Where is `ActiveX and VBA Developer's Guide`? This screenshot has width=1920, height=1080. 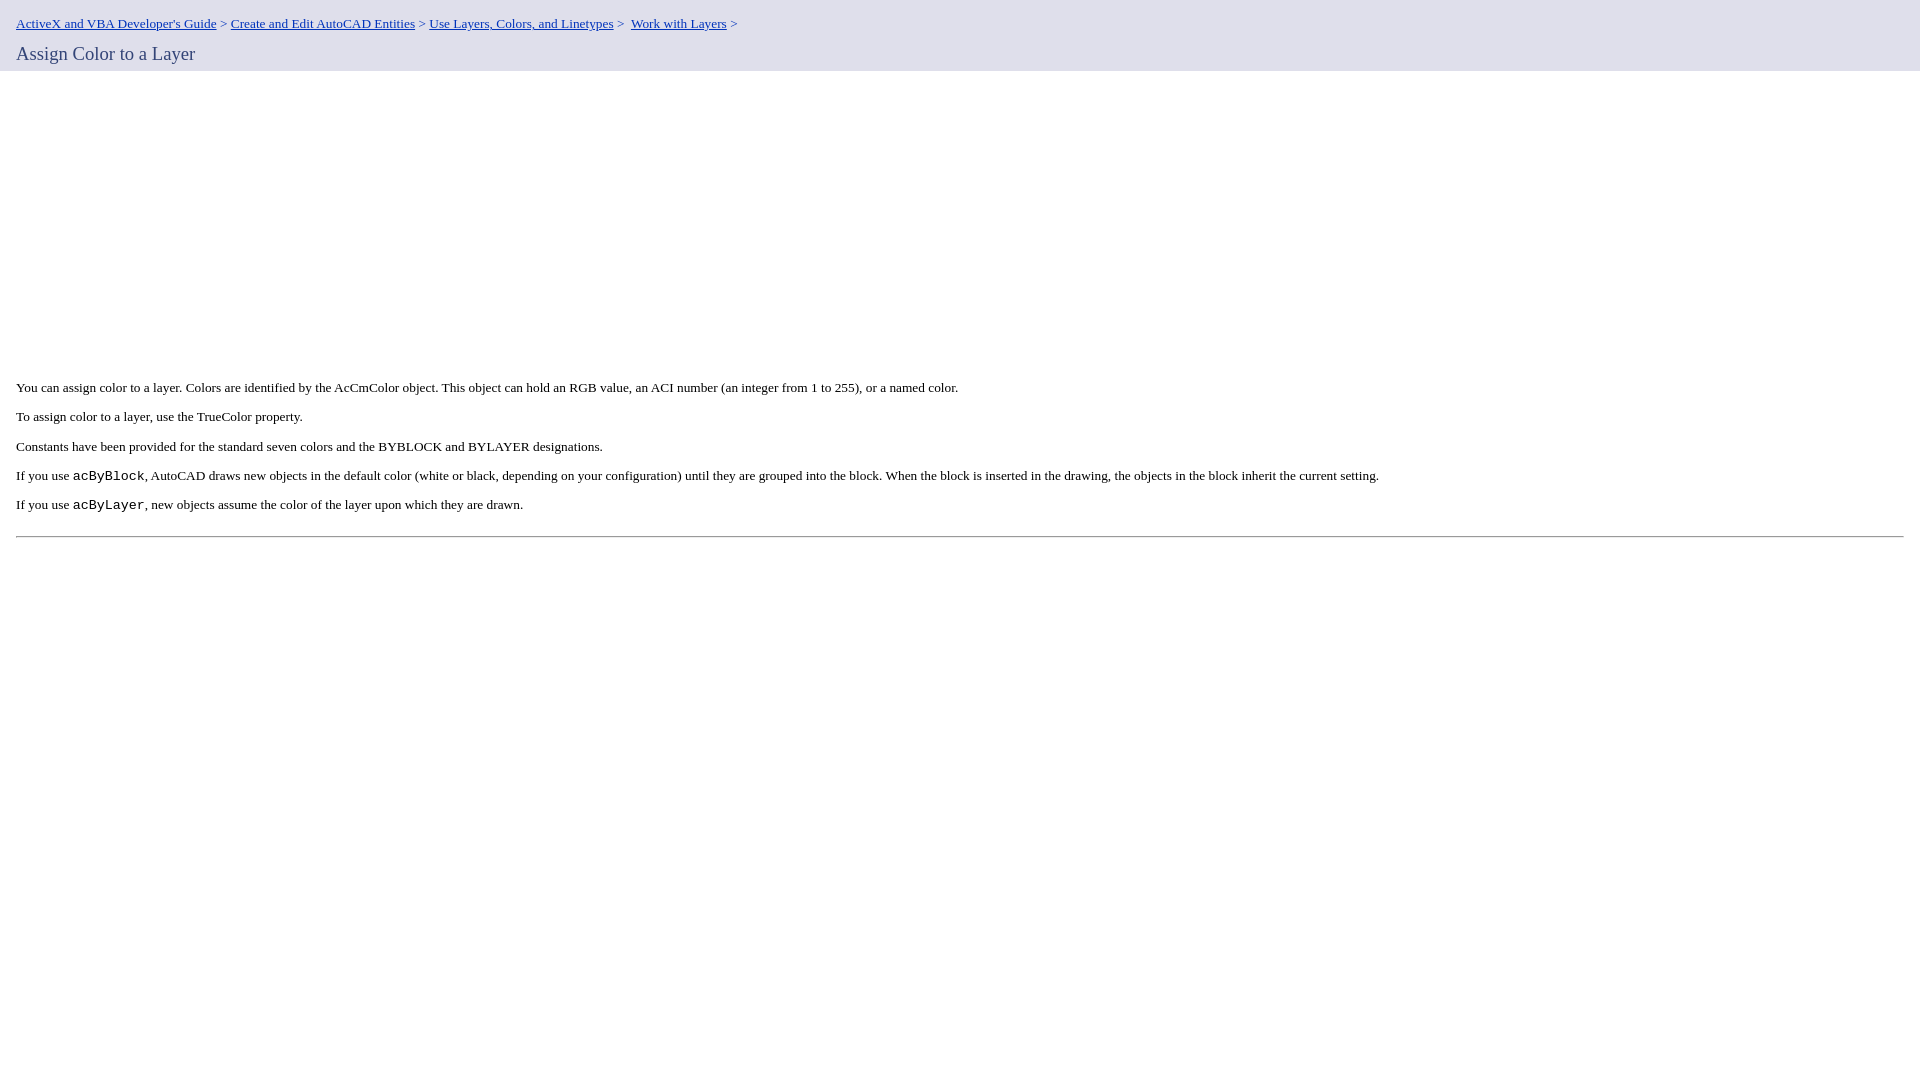 ActiveX and VBA Developer's Guide is located at coordinates (116, 24).